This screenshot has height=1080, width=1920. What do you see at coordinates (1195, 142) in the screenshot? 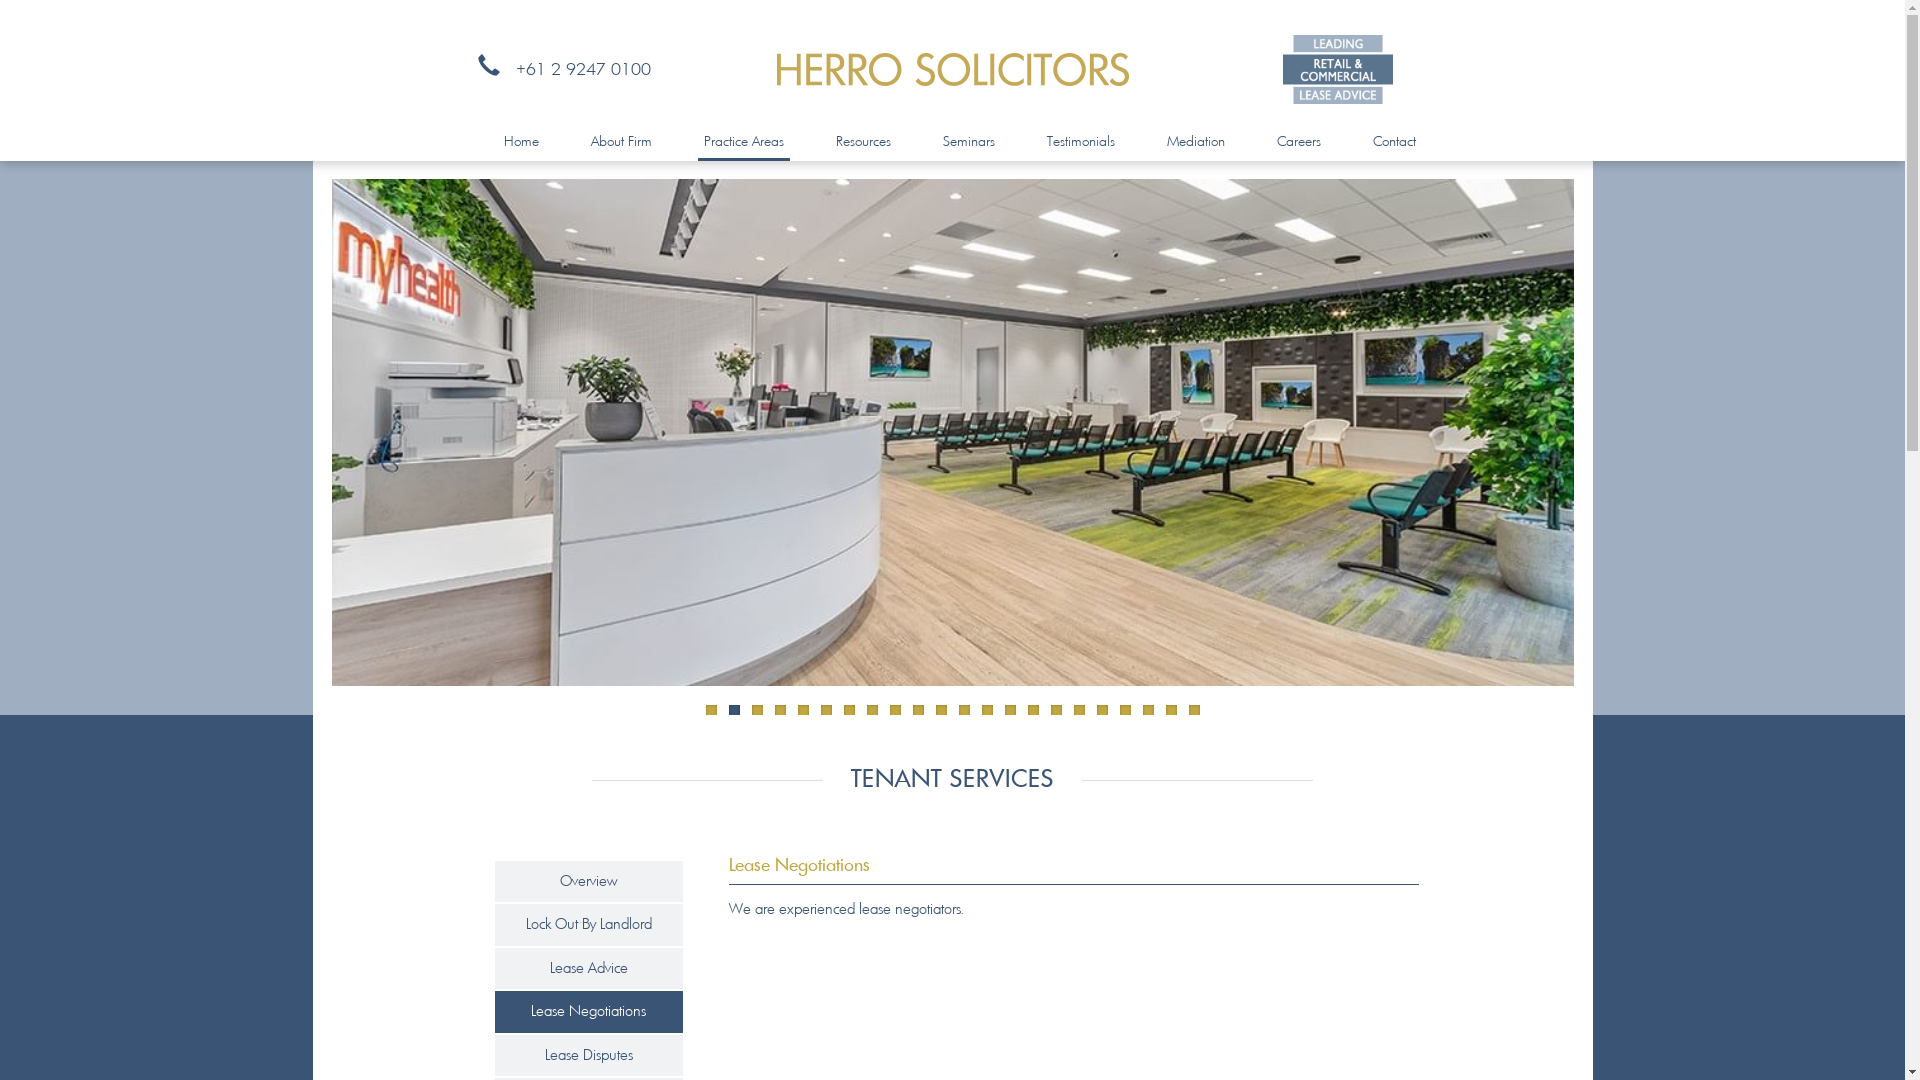
I see `Mediation` at bounding box center [1195, 142].